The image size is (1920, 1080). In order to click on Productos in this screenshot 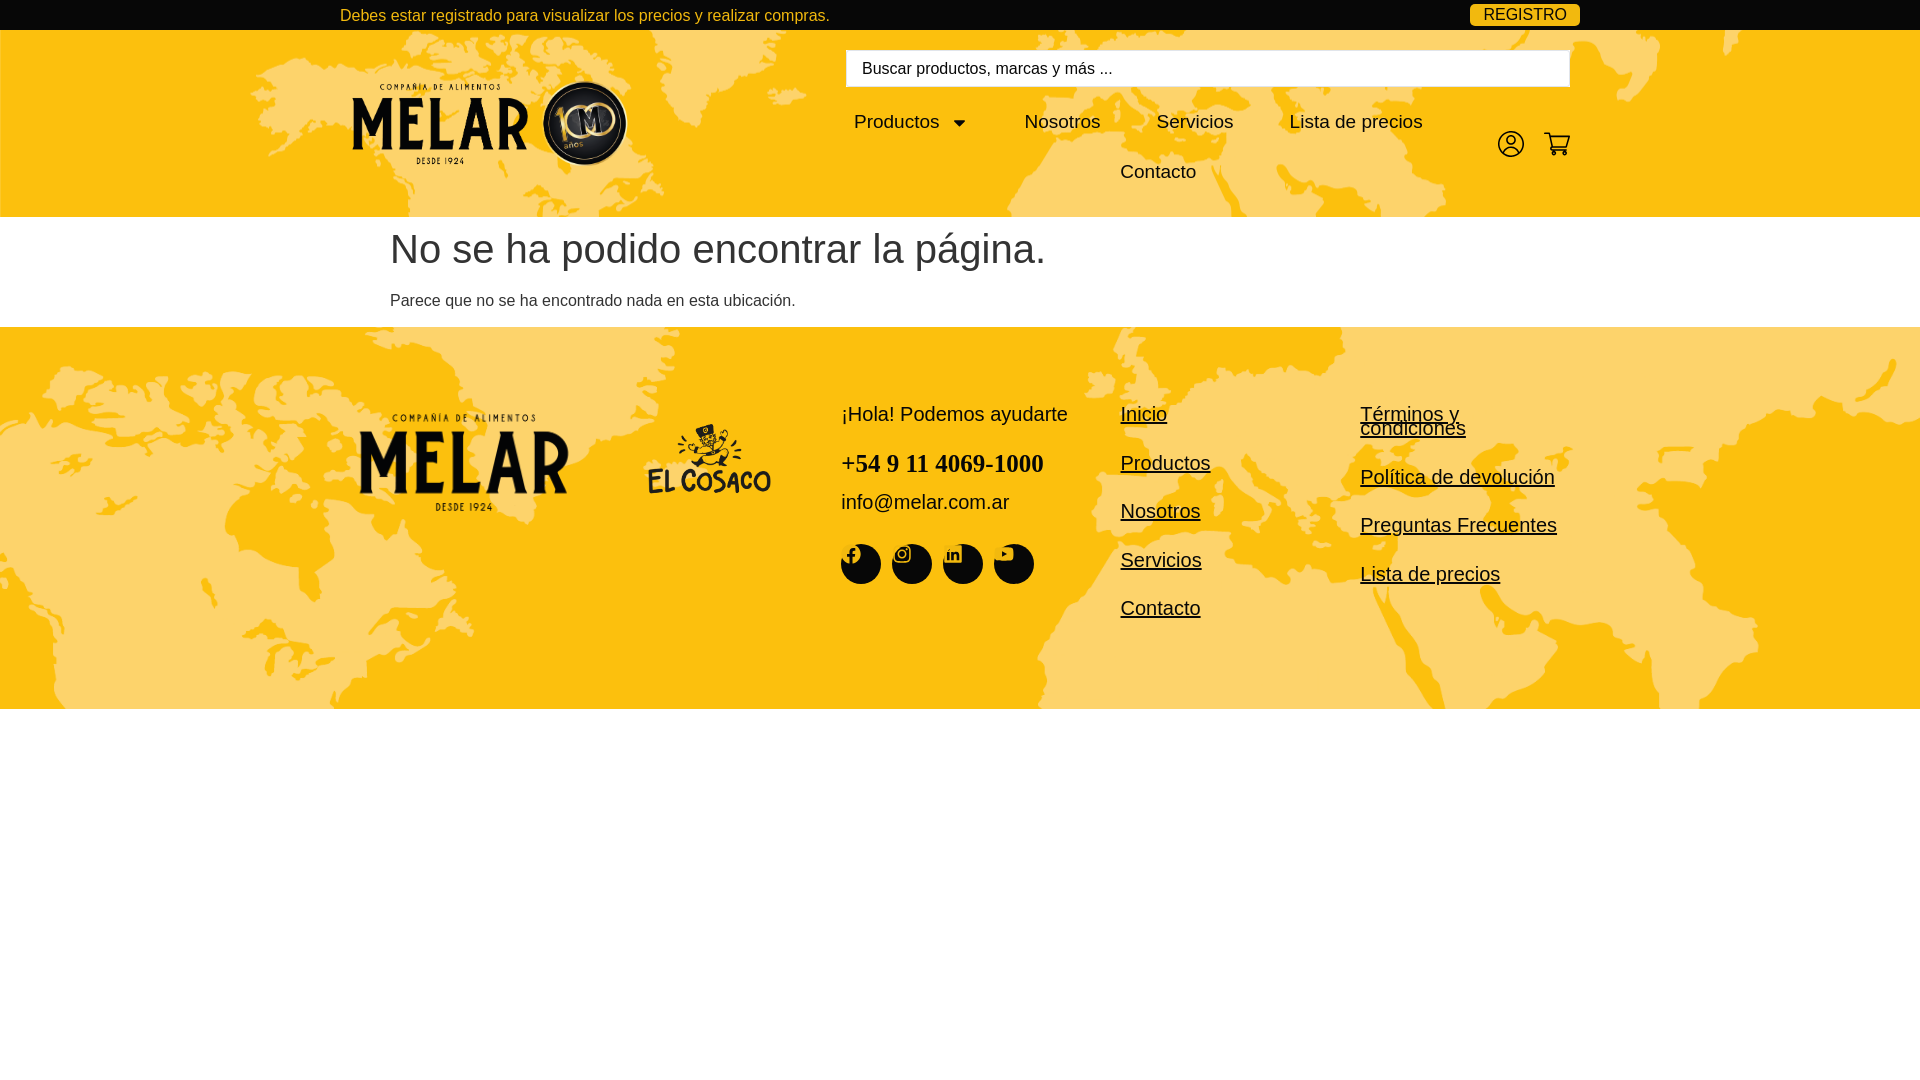, I will do `click(912, 122)`.